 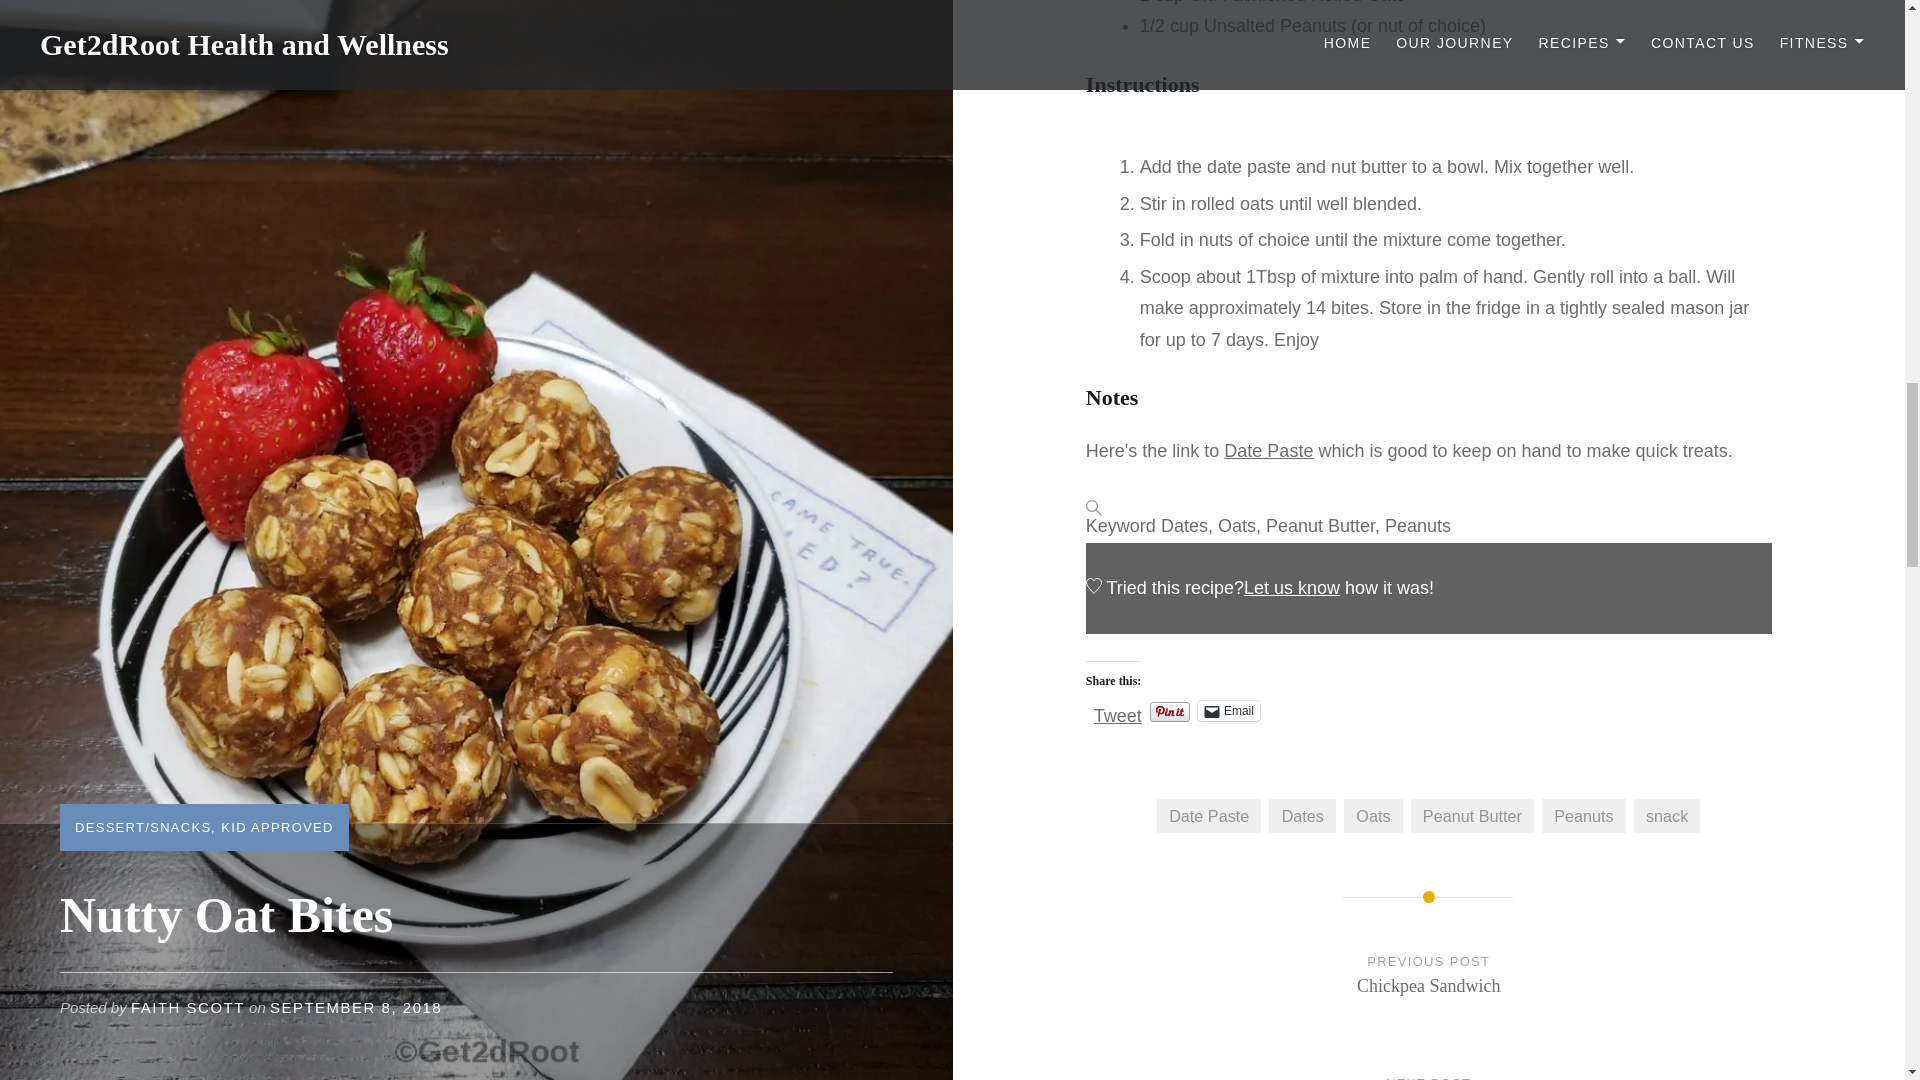 I want to click on Dates, so click(x=1302, y=816).